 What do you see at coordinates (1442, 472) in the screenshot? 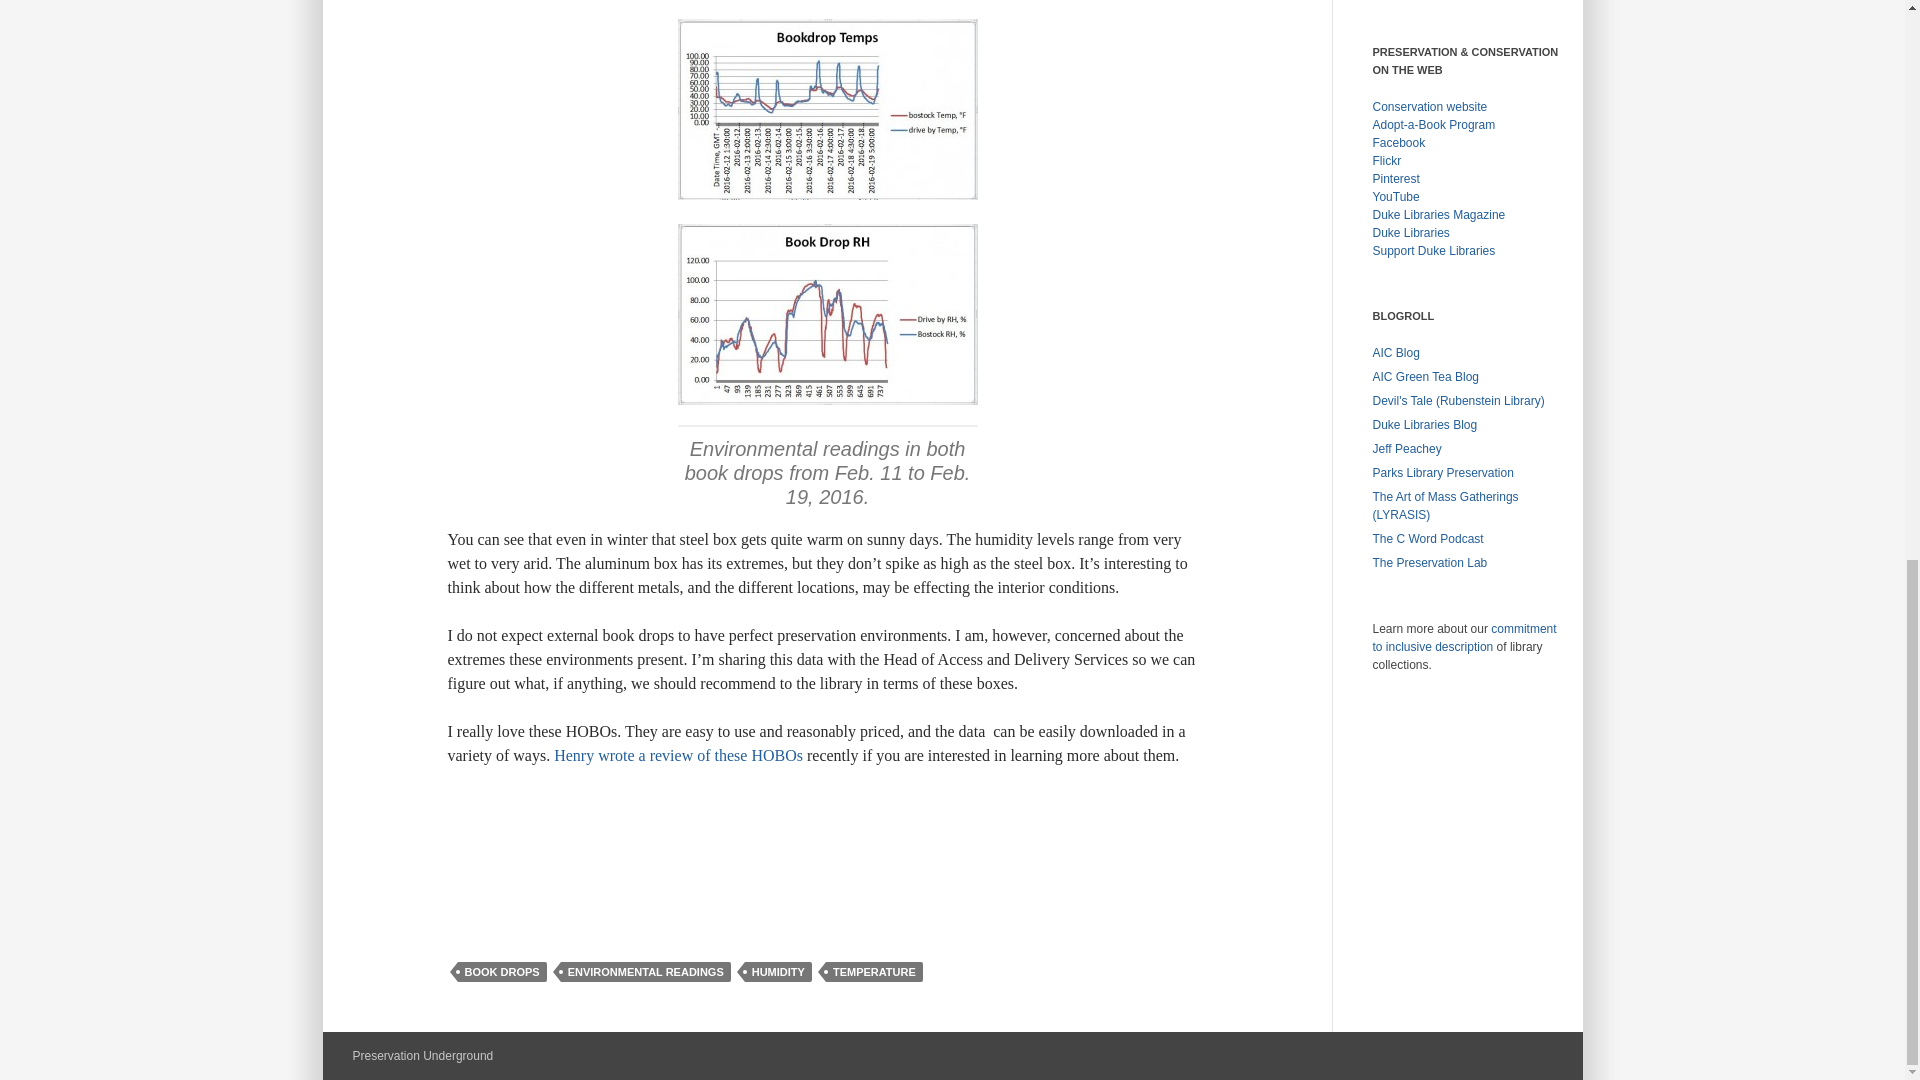
I see `Iowa State University Preservation Department` at bounding box center [1442, 472].